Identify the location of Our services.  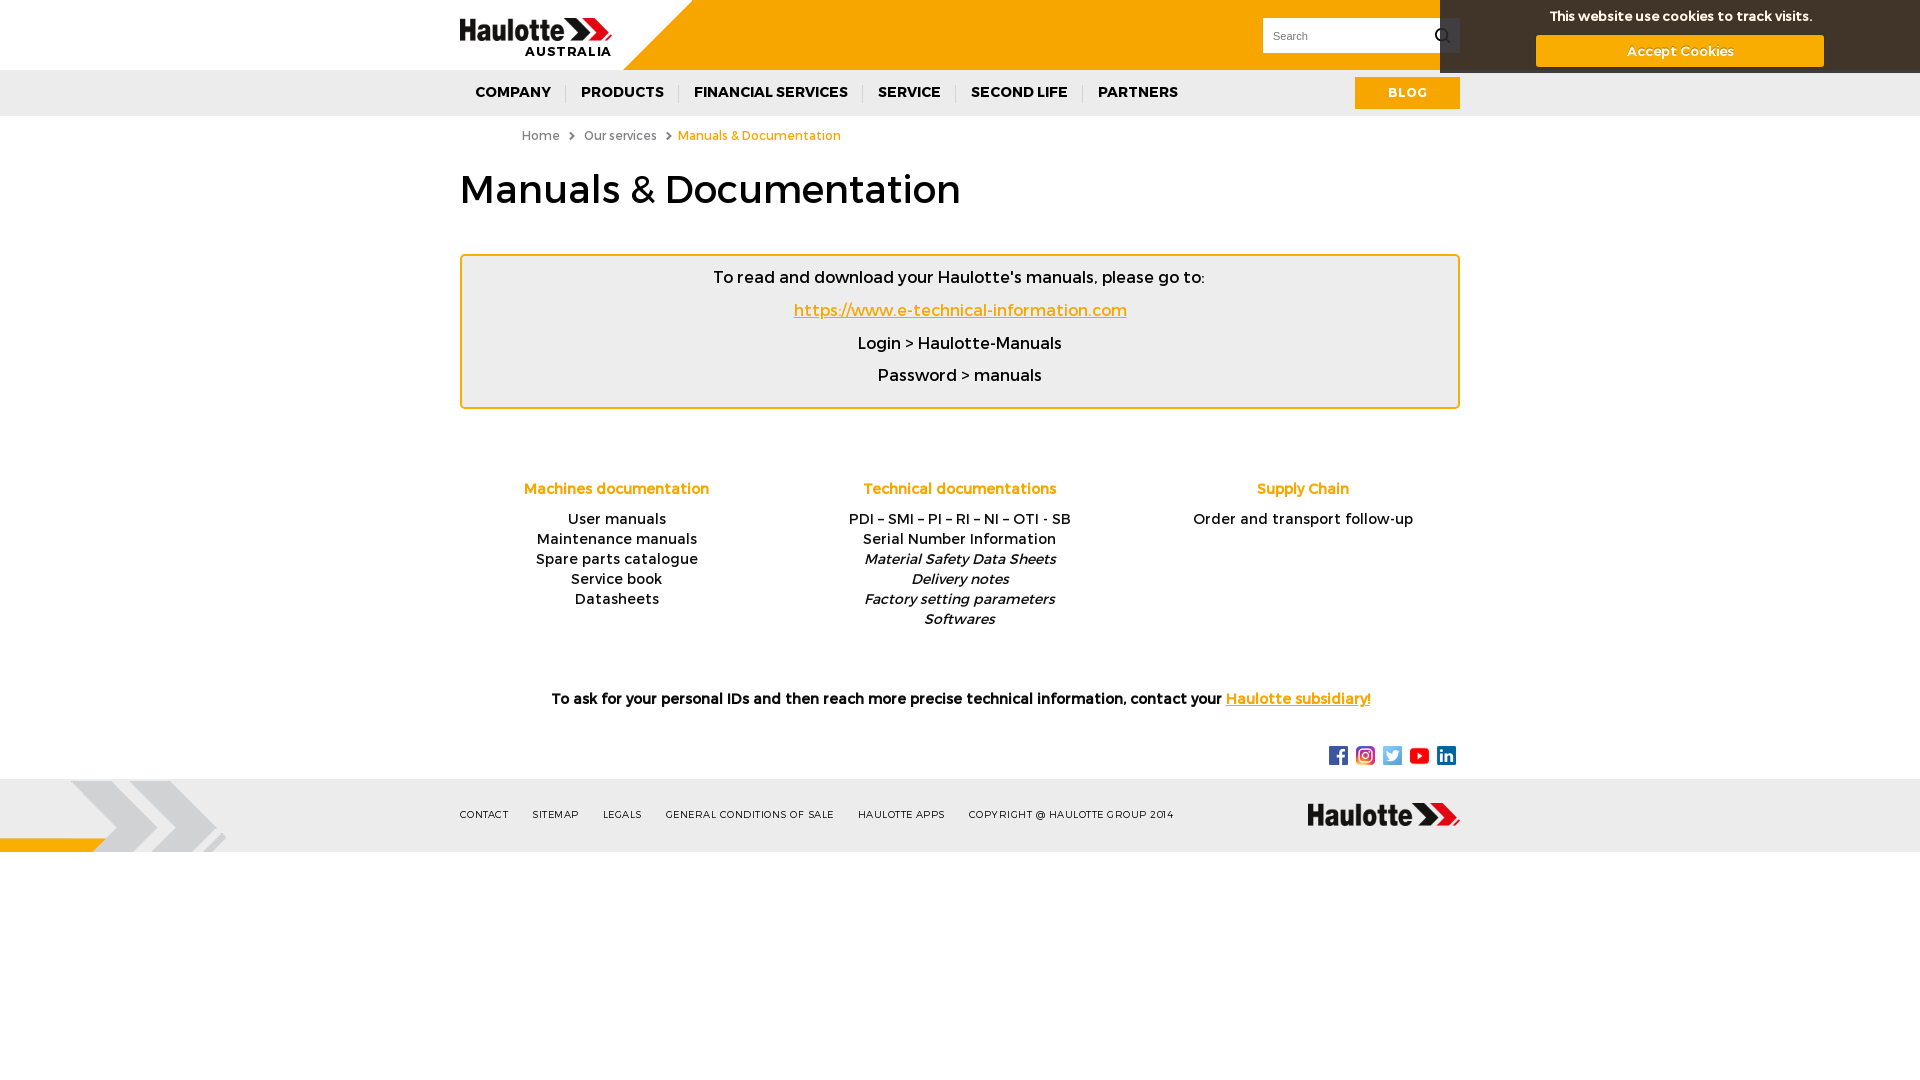
(620, 135).